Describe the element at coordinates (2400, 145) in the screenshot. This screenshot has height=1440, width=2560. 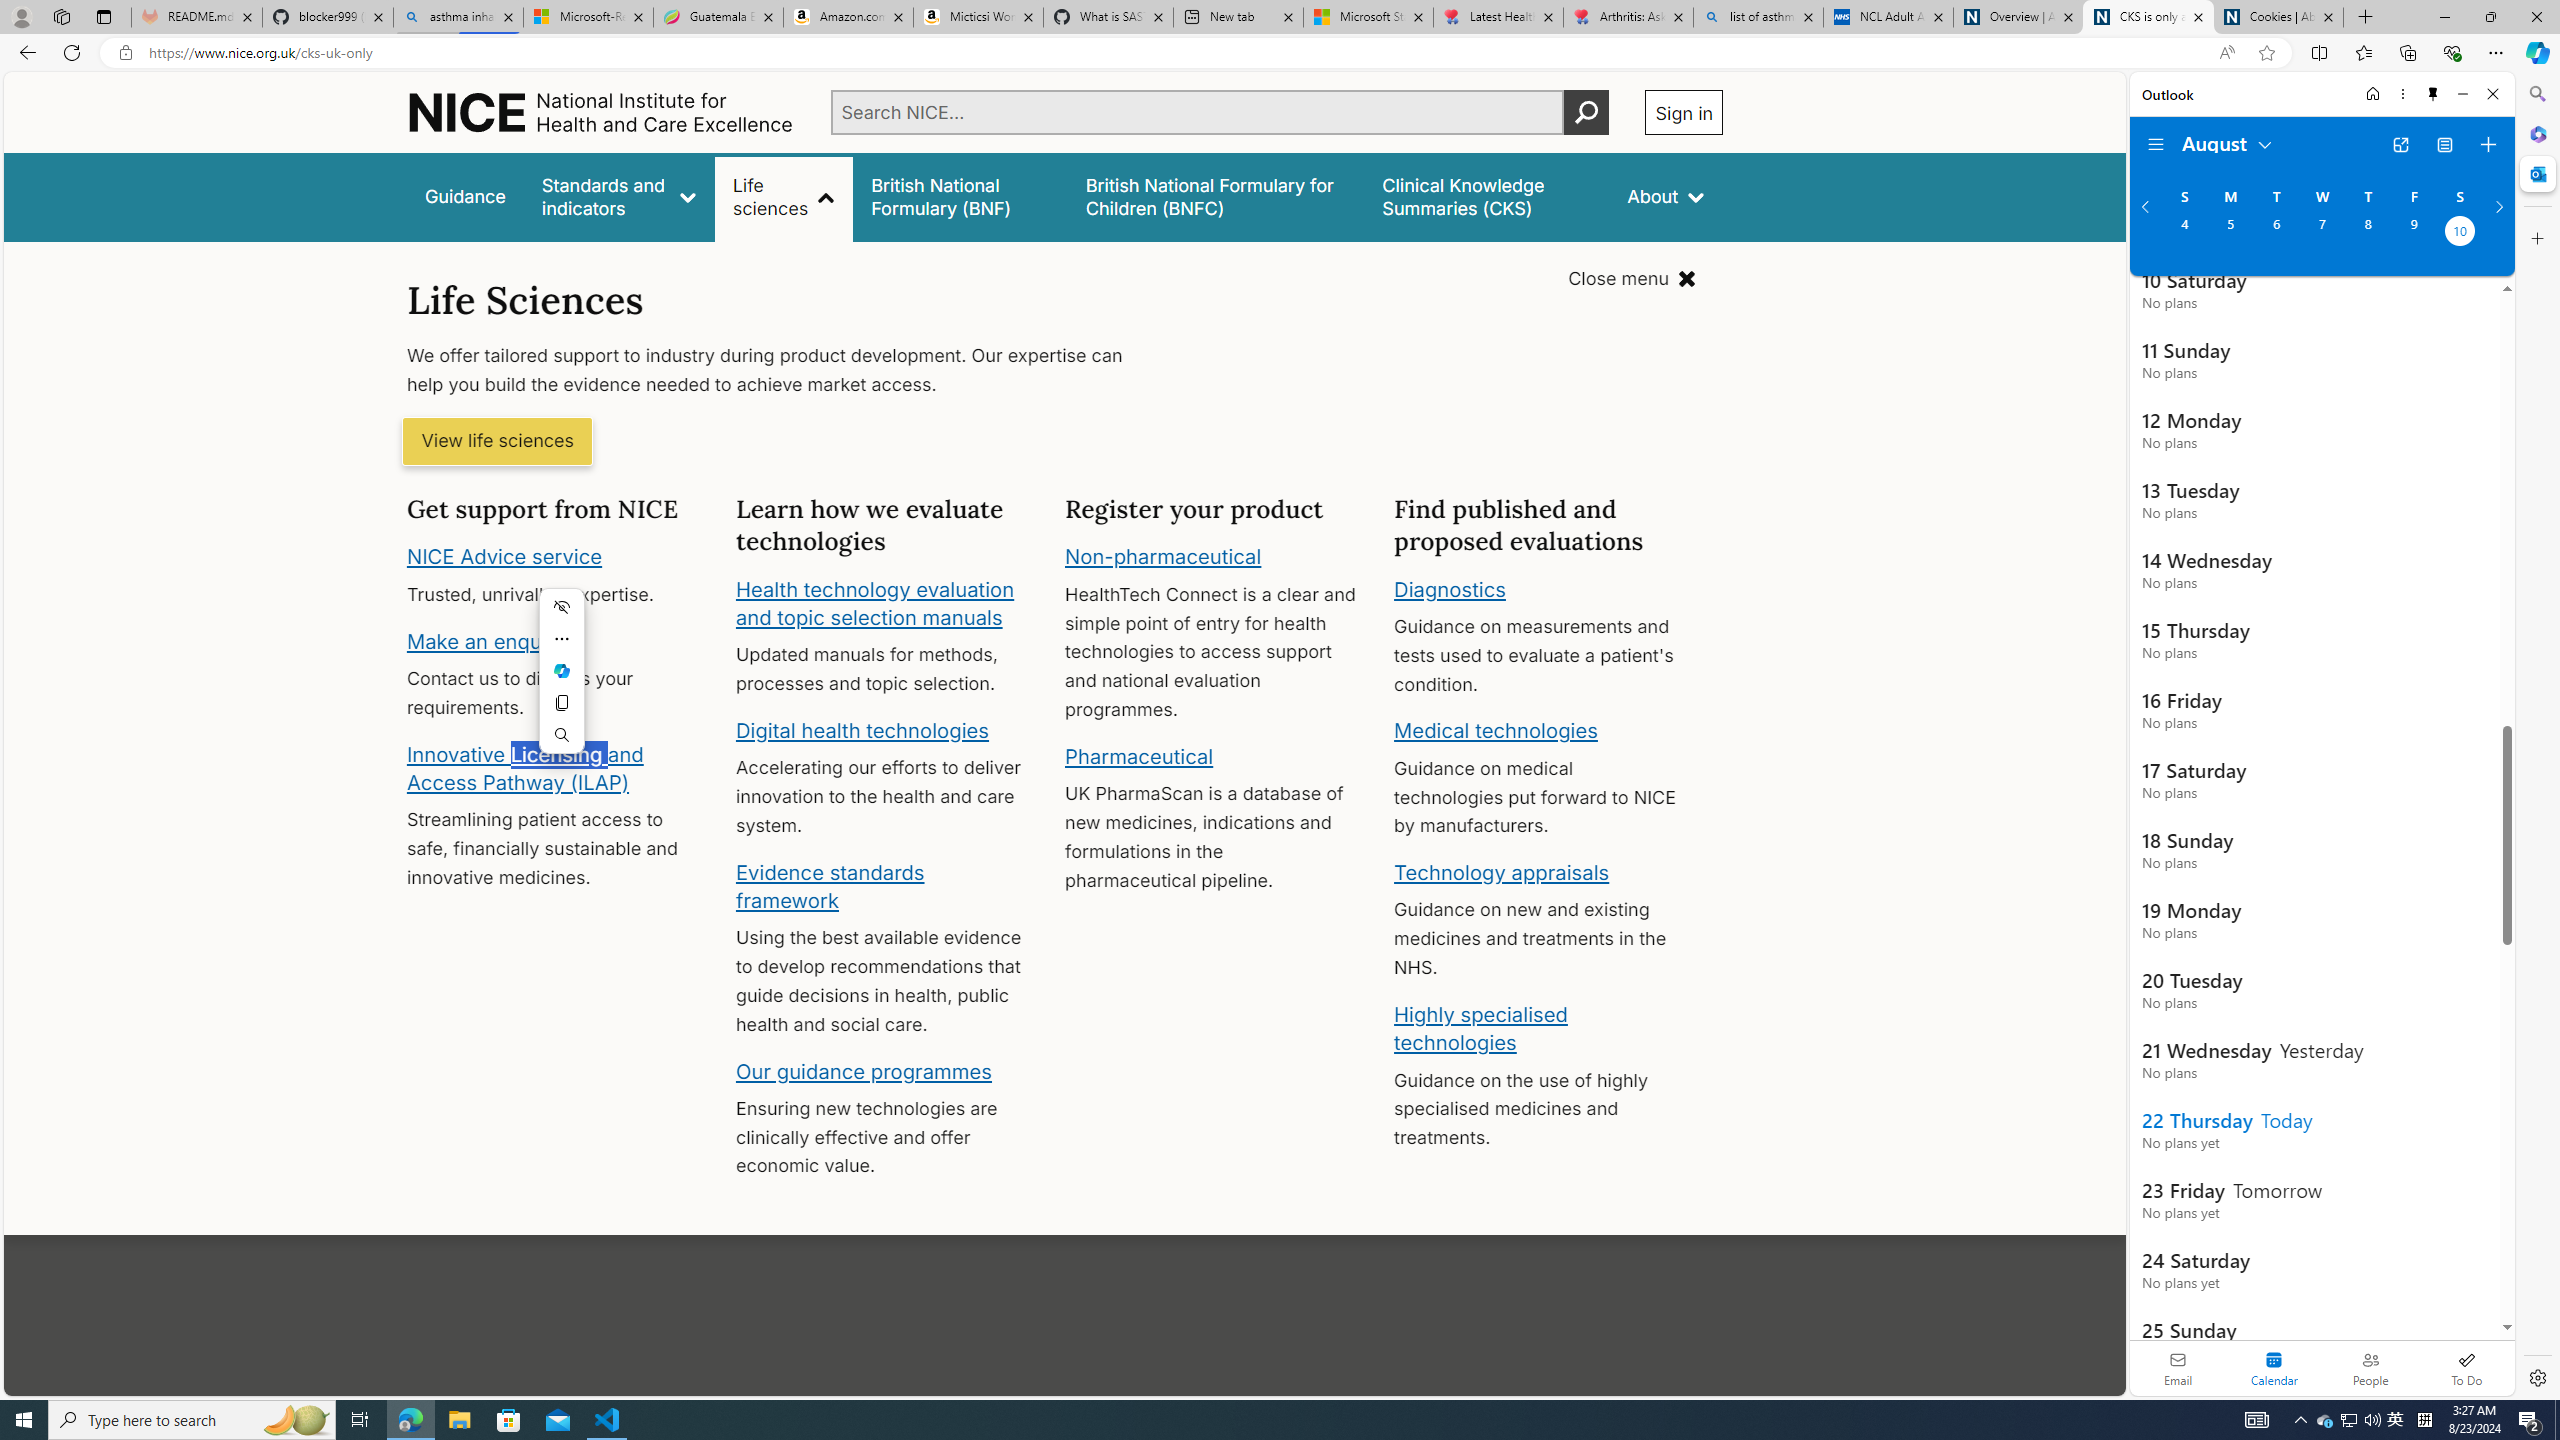
I see `Open in new tab` at that location.